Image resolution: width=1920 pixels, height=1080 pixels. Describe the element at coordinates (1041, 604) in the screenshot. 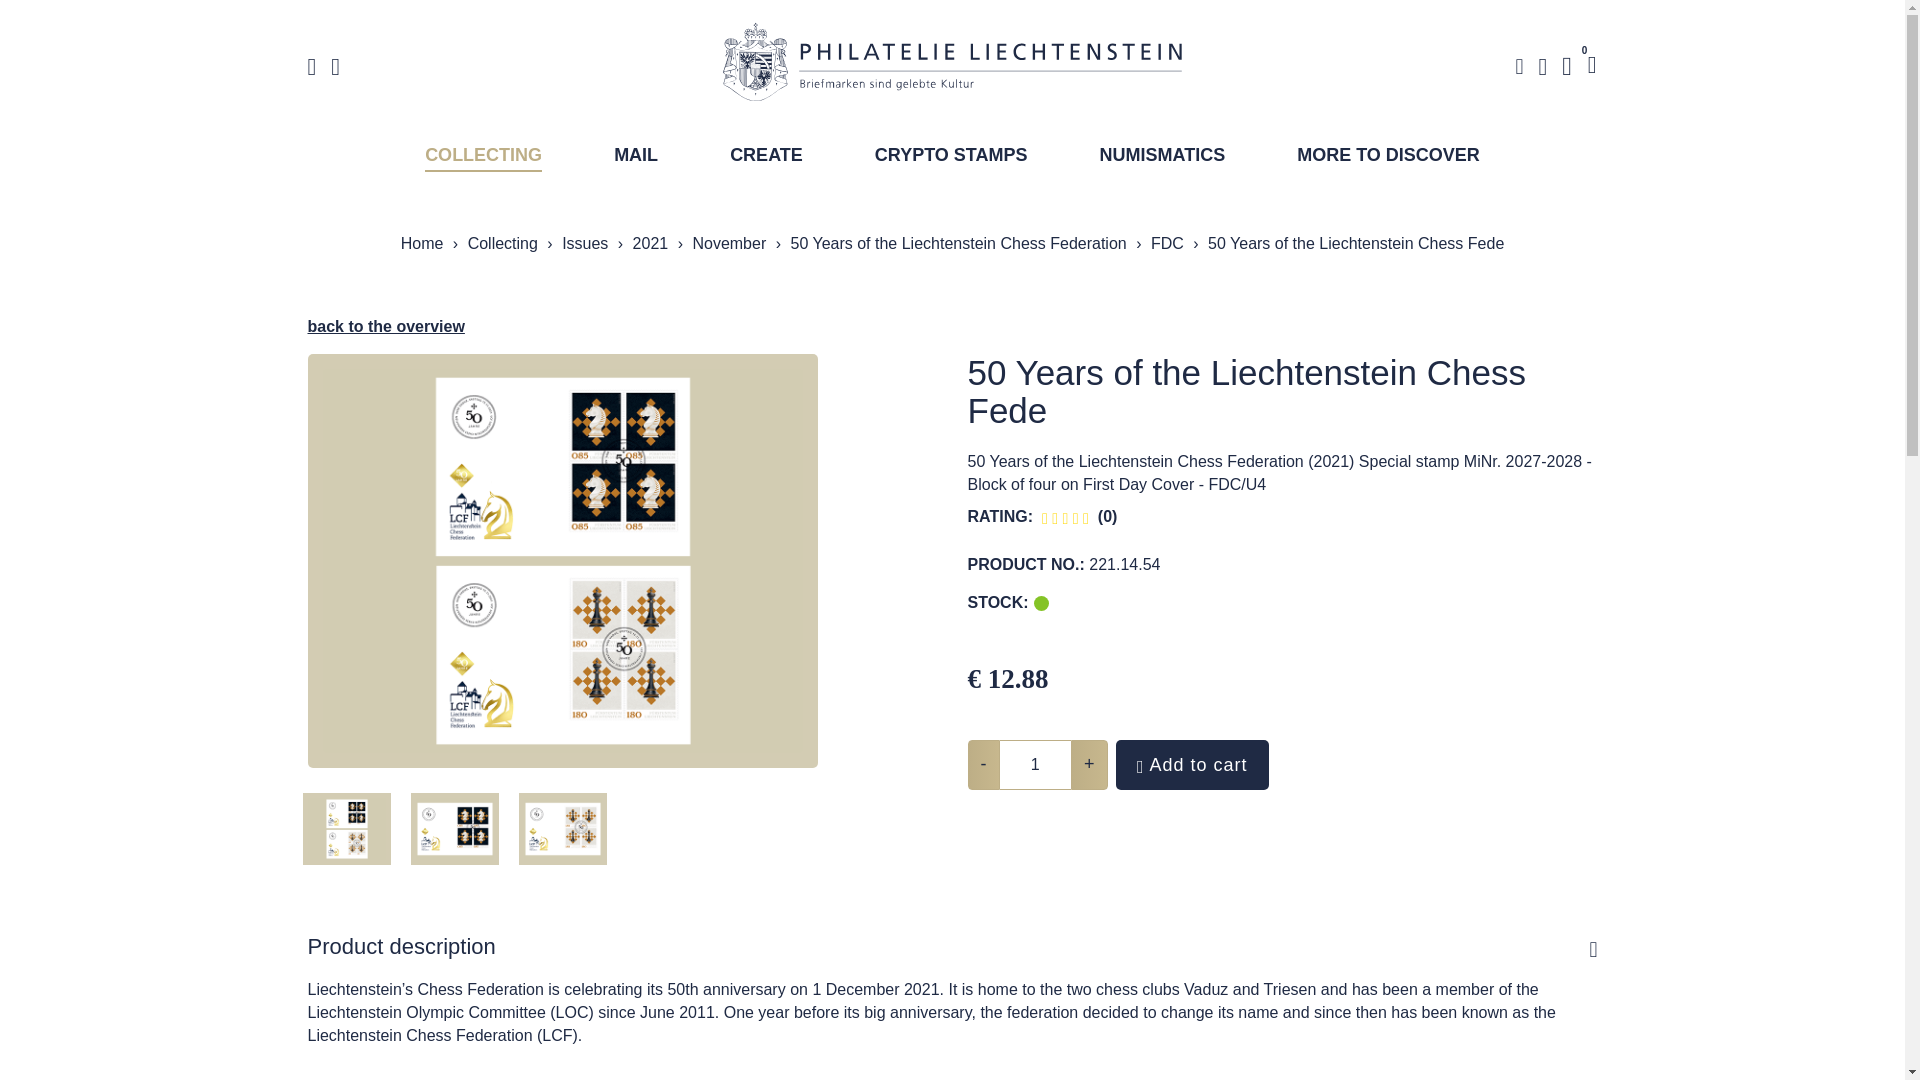

I see `products in stock` at that location.